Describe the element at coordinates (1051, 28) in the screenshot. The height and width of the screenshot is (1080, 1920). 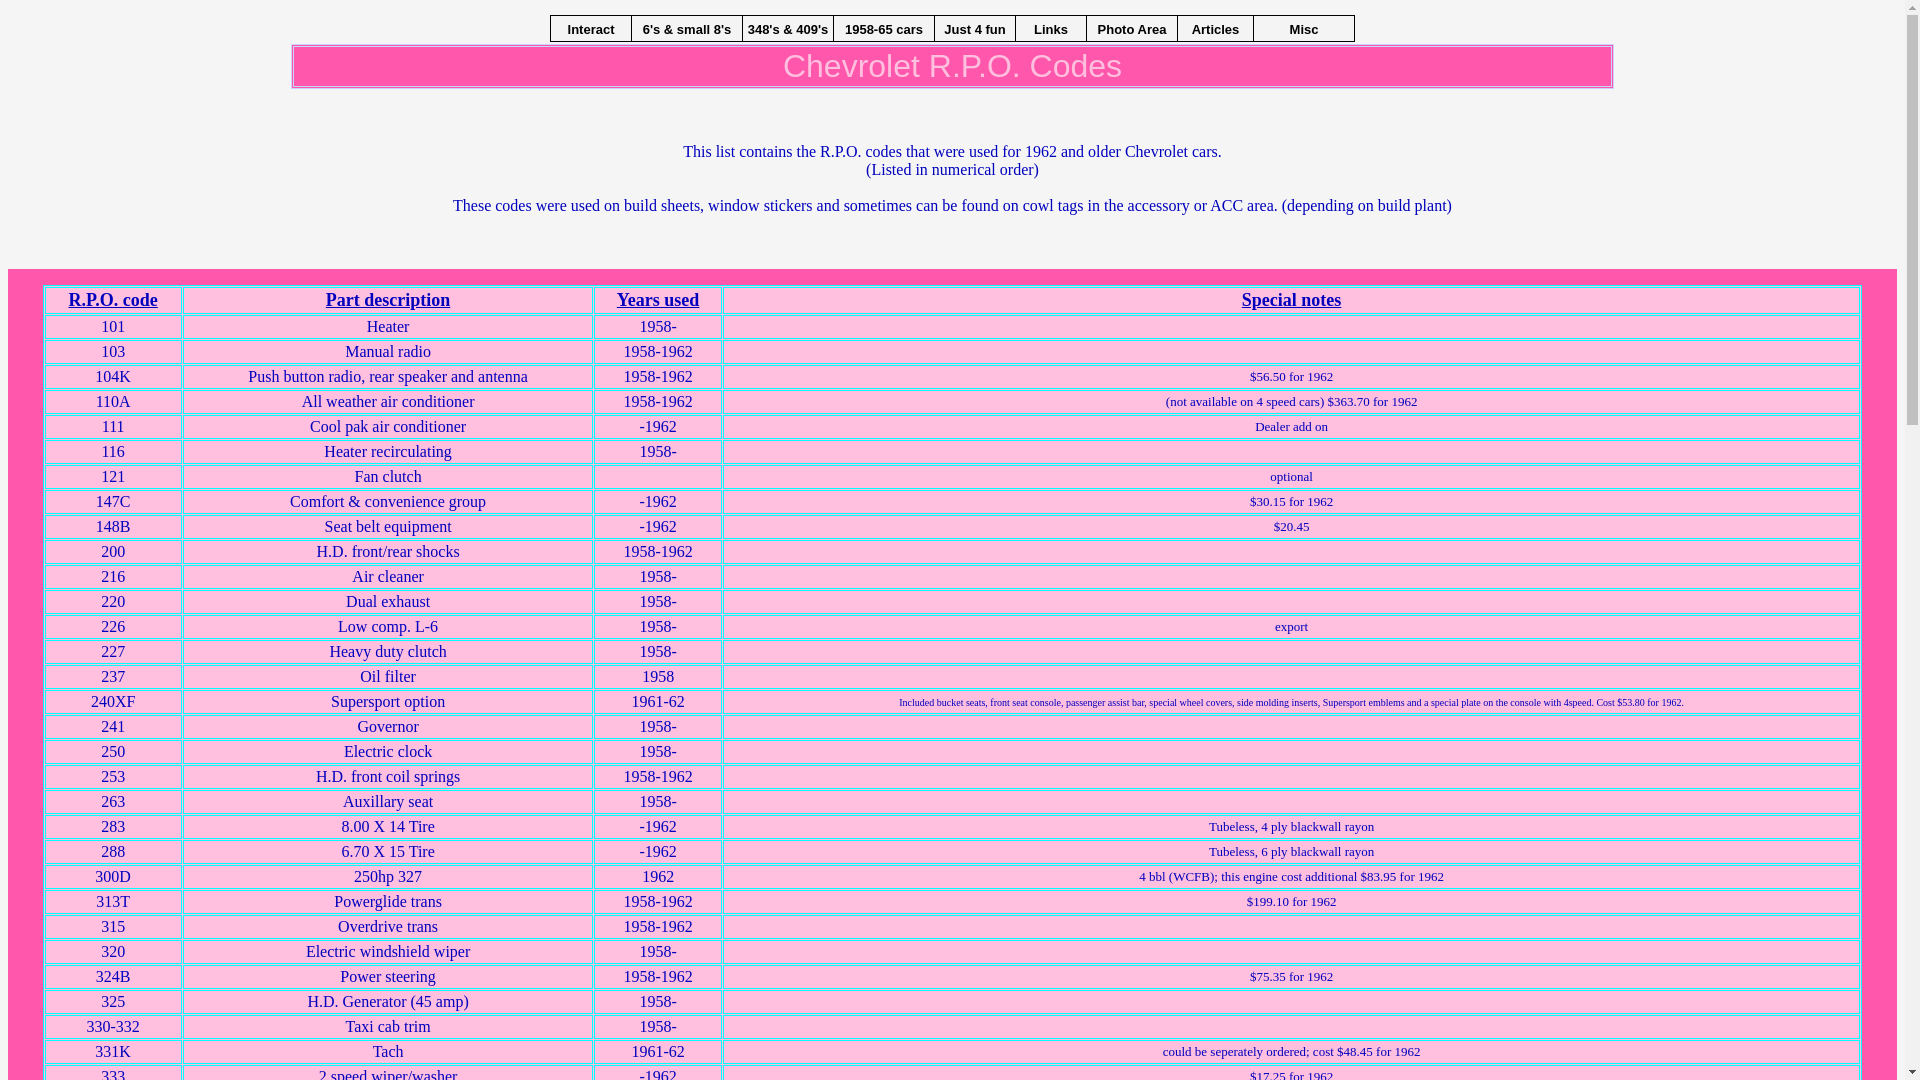
I see `Links` at that location.